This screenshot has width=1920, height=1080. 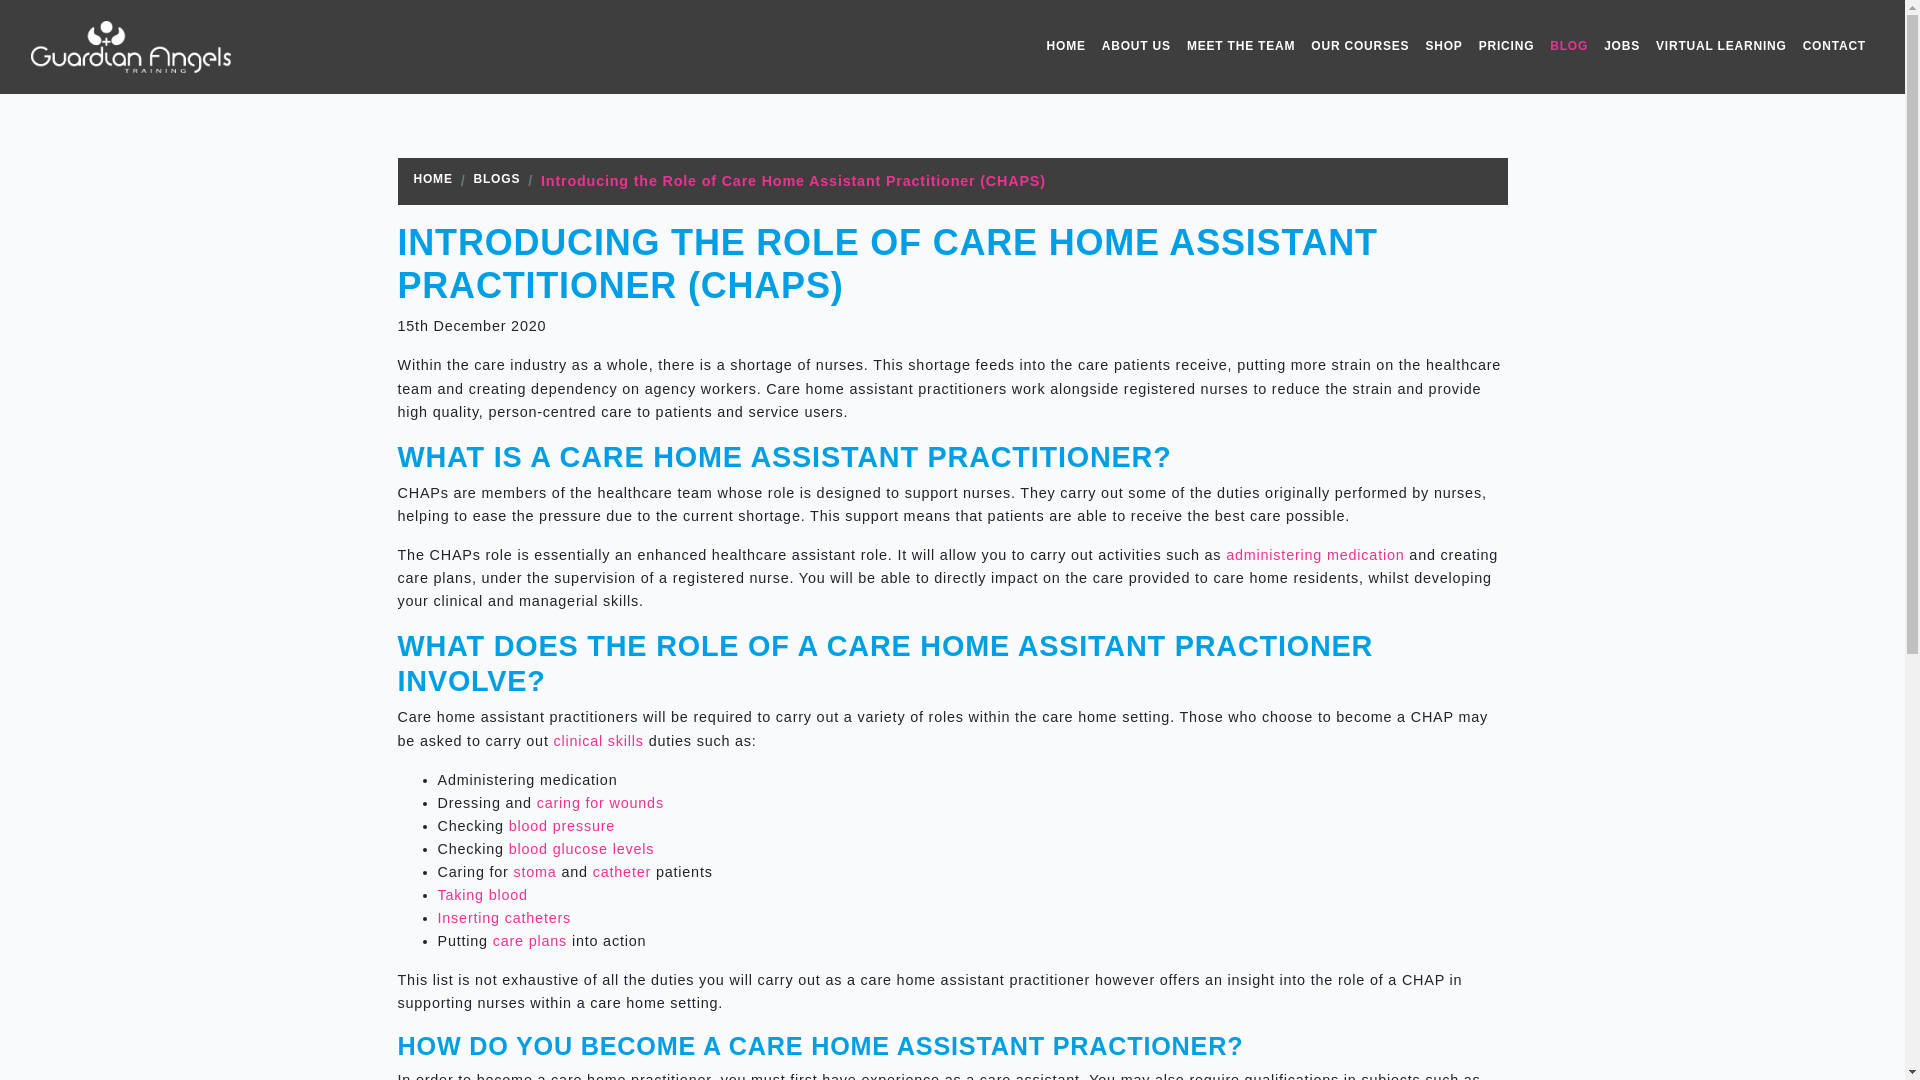 I want to click on Inserting catheters, so click(x=504, y=918).